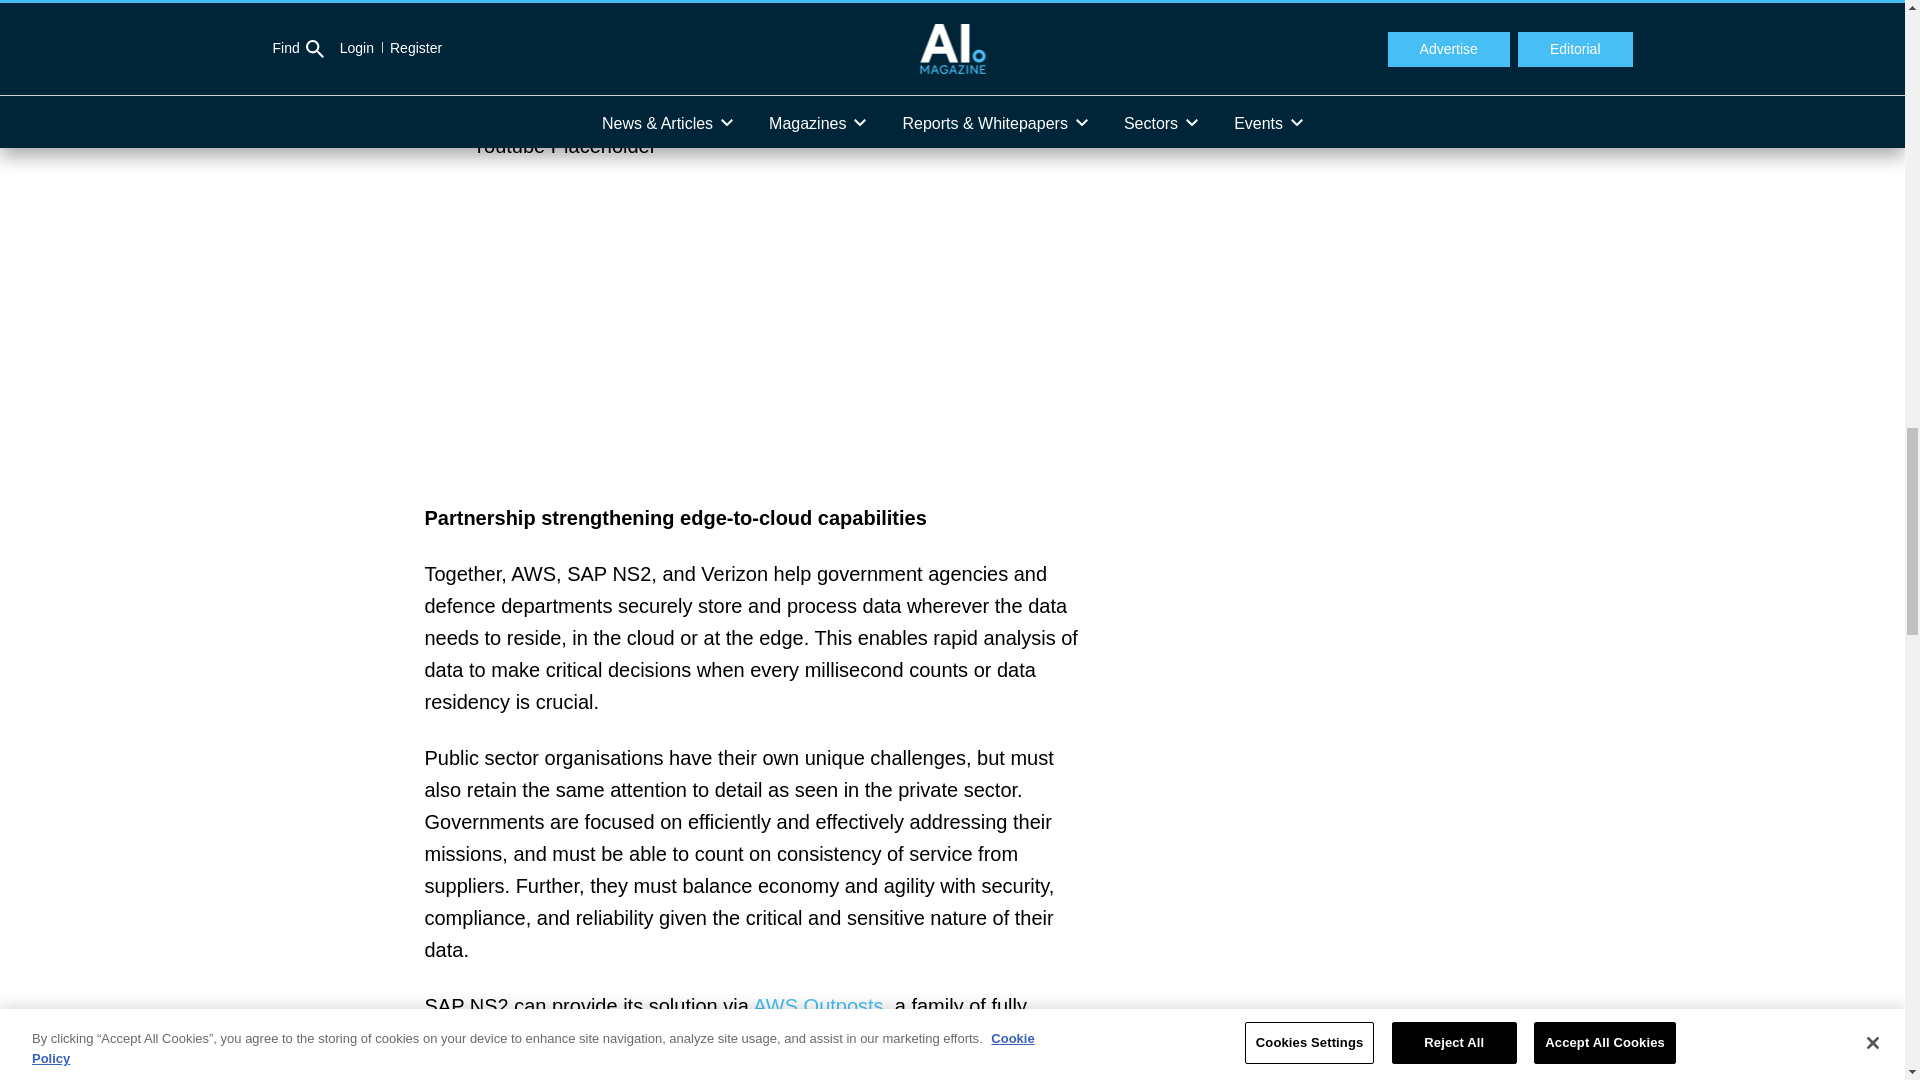  What do you see at coordinates (1330, 71) in the screenshot?
I see `3rd party ad content` at bounding box center [1330, 71].